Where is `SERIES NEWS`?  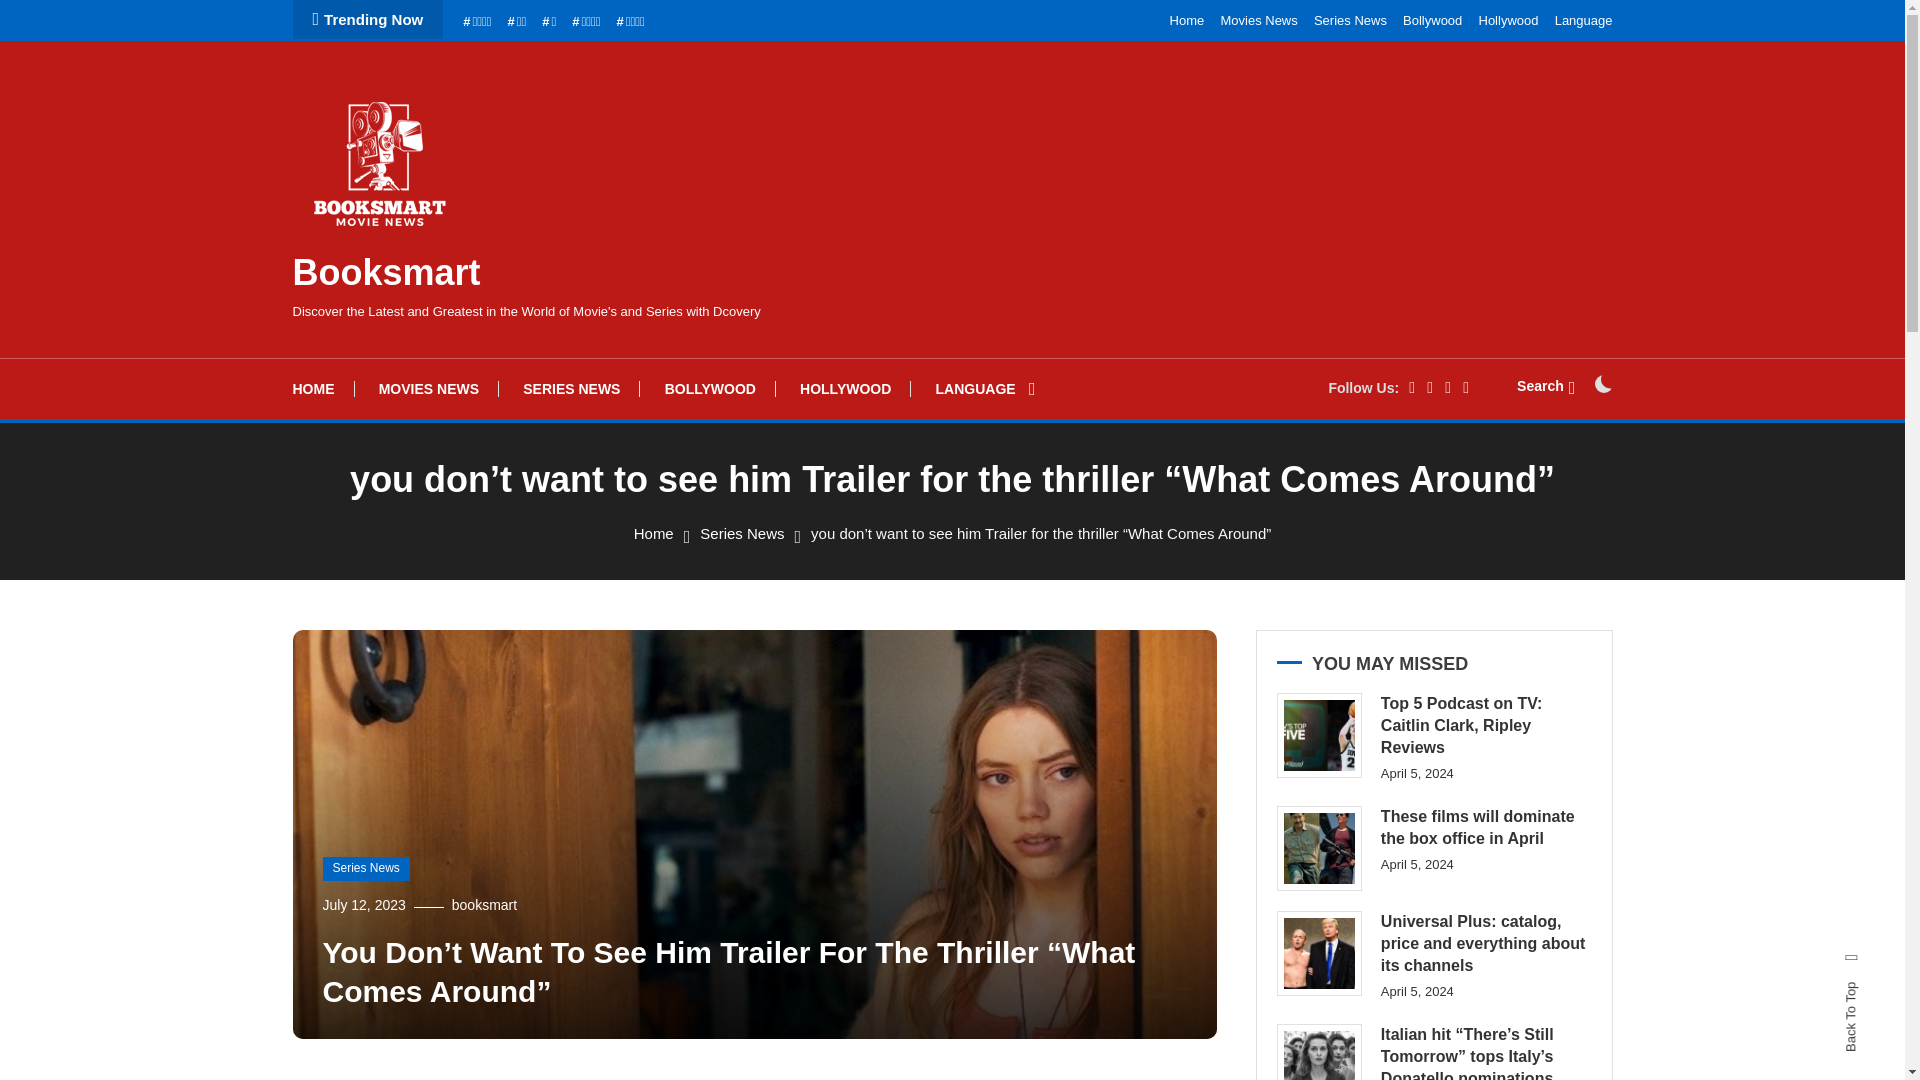 SERIES NEWS is located at coordinates (571, 388).